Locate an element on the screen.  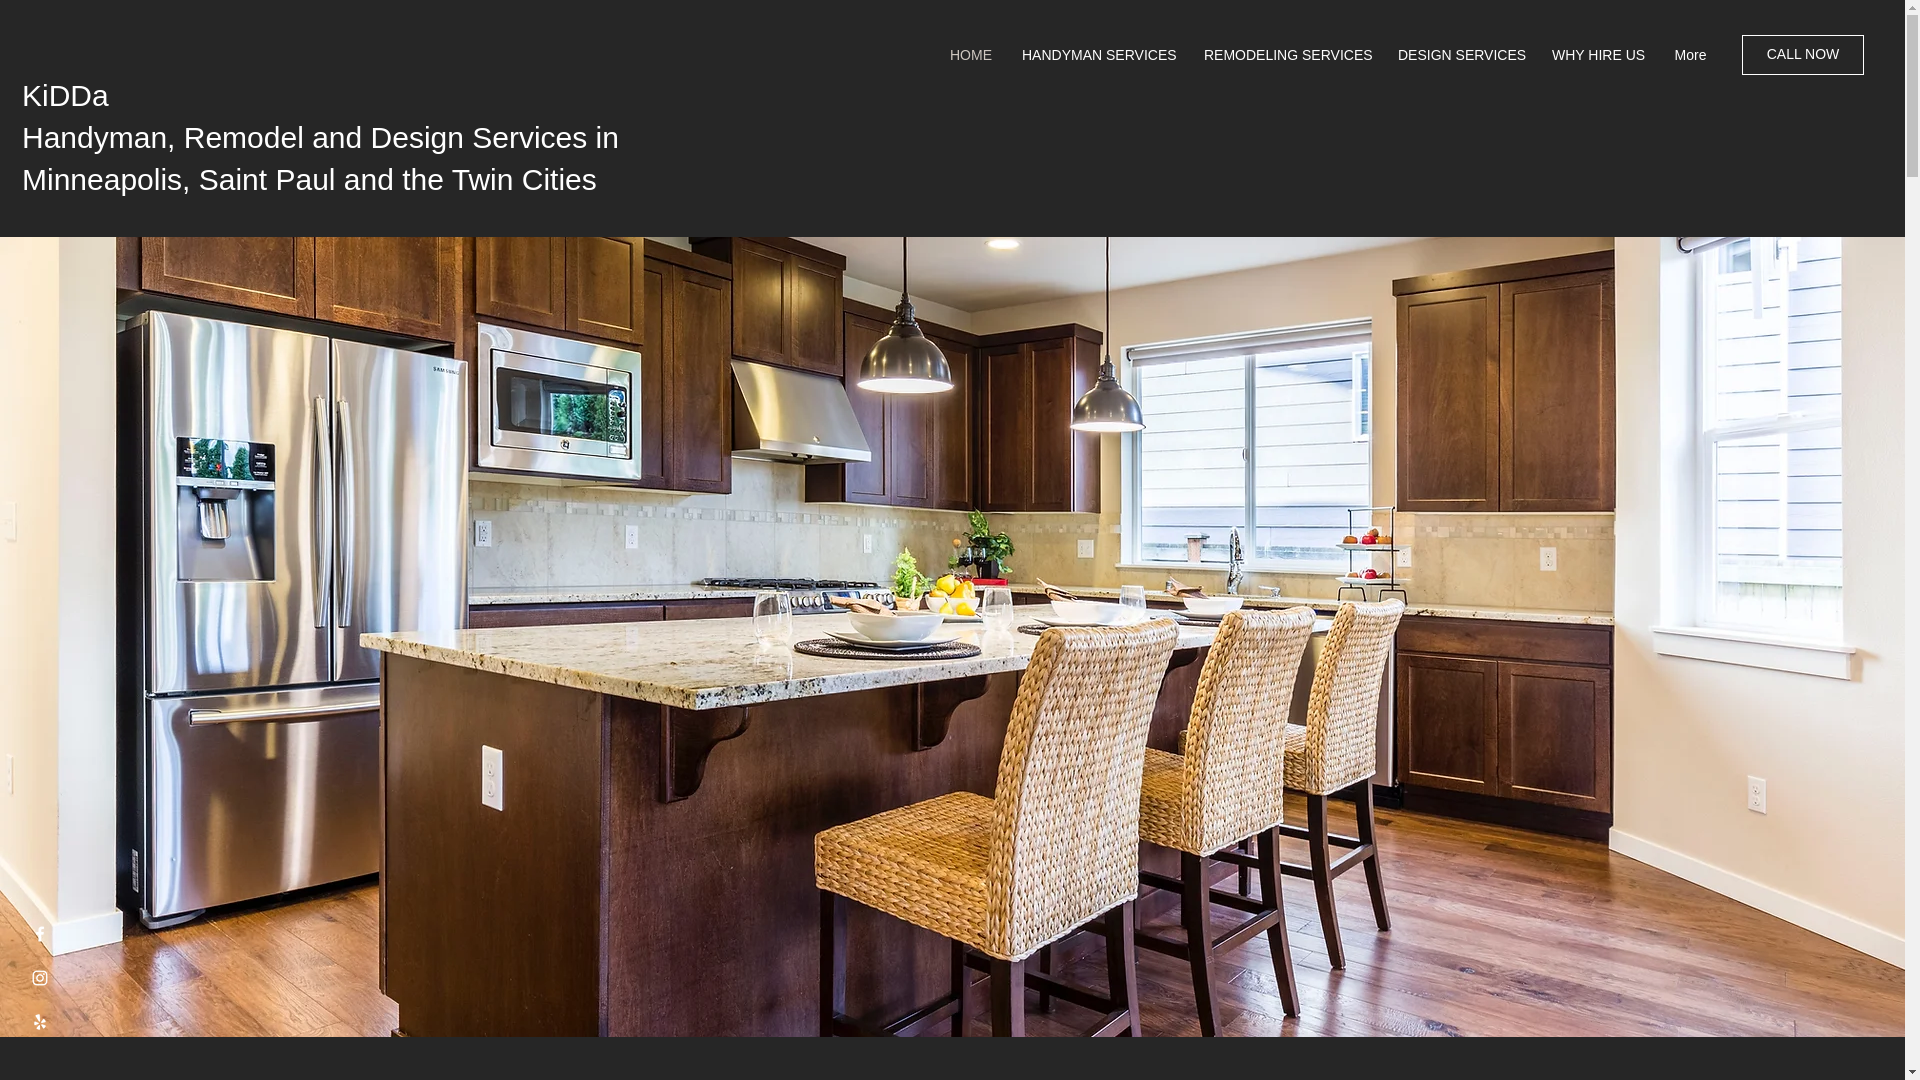
HANDYMAN SERVICES is located at coordinates (1097, 54).